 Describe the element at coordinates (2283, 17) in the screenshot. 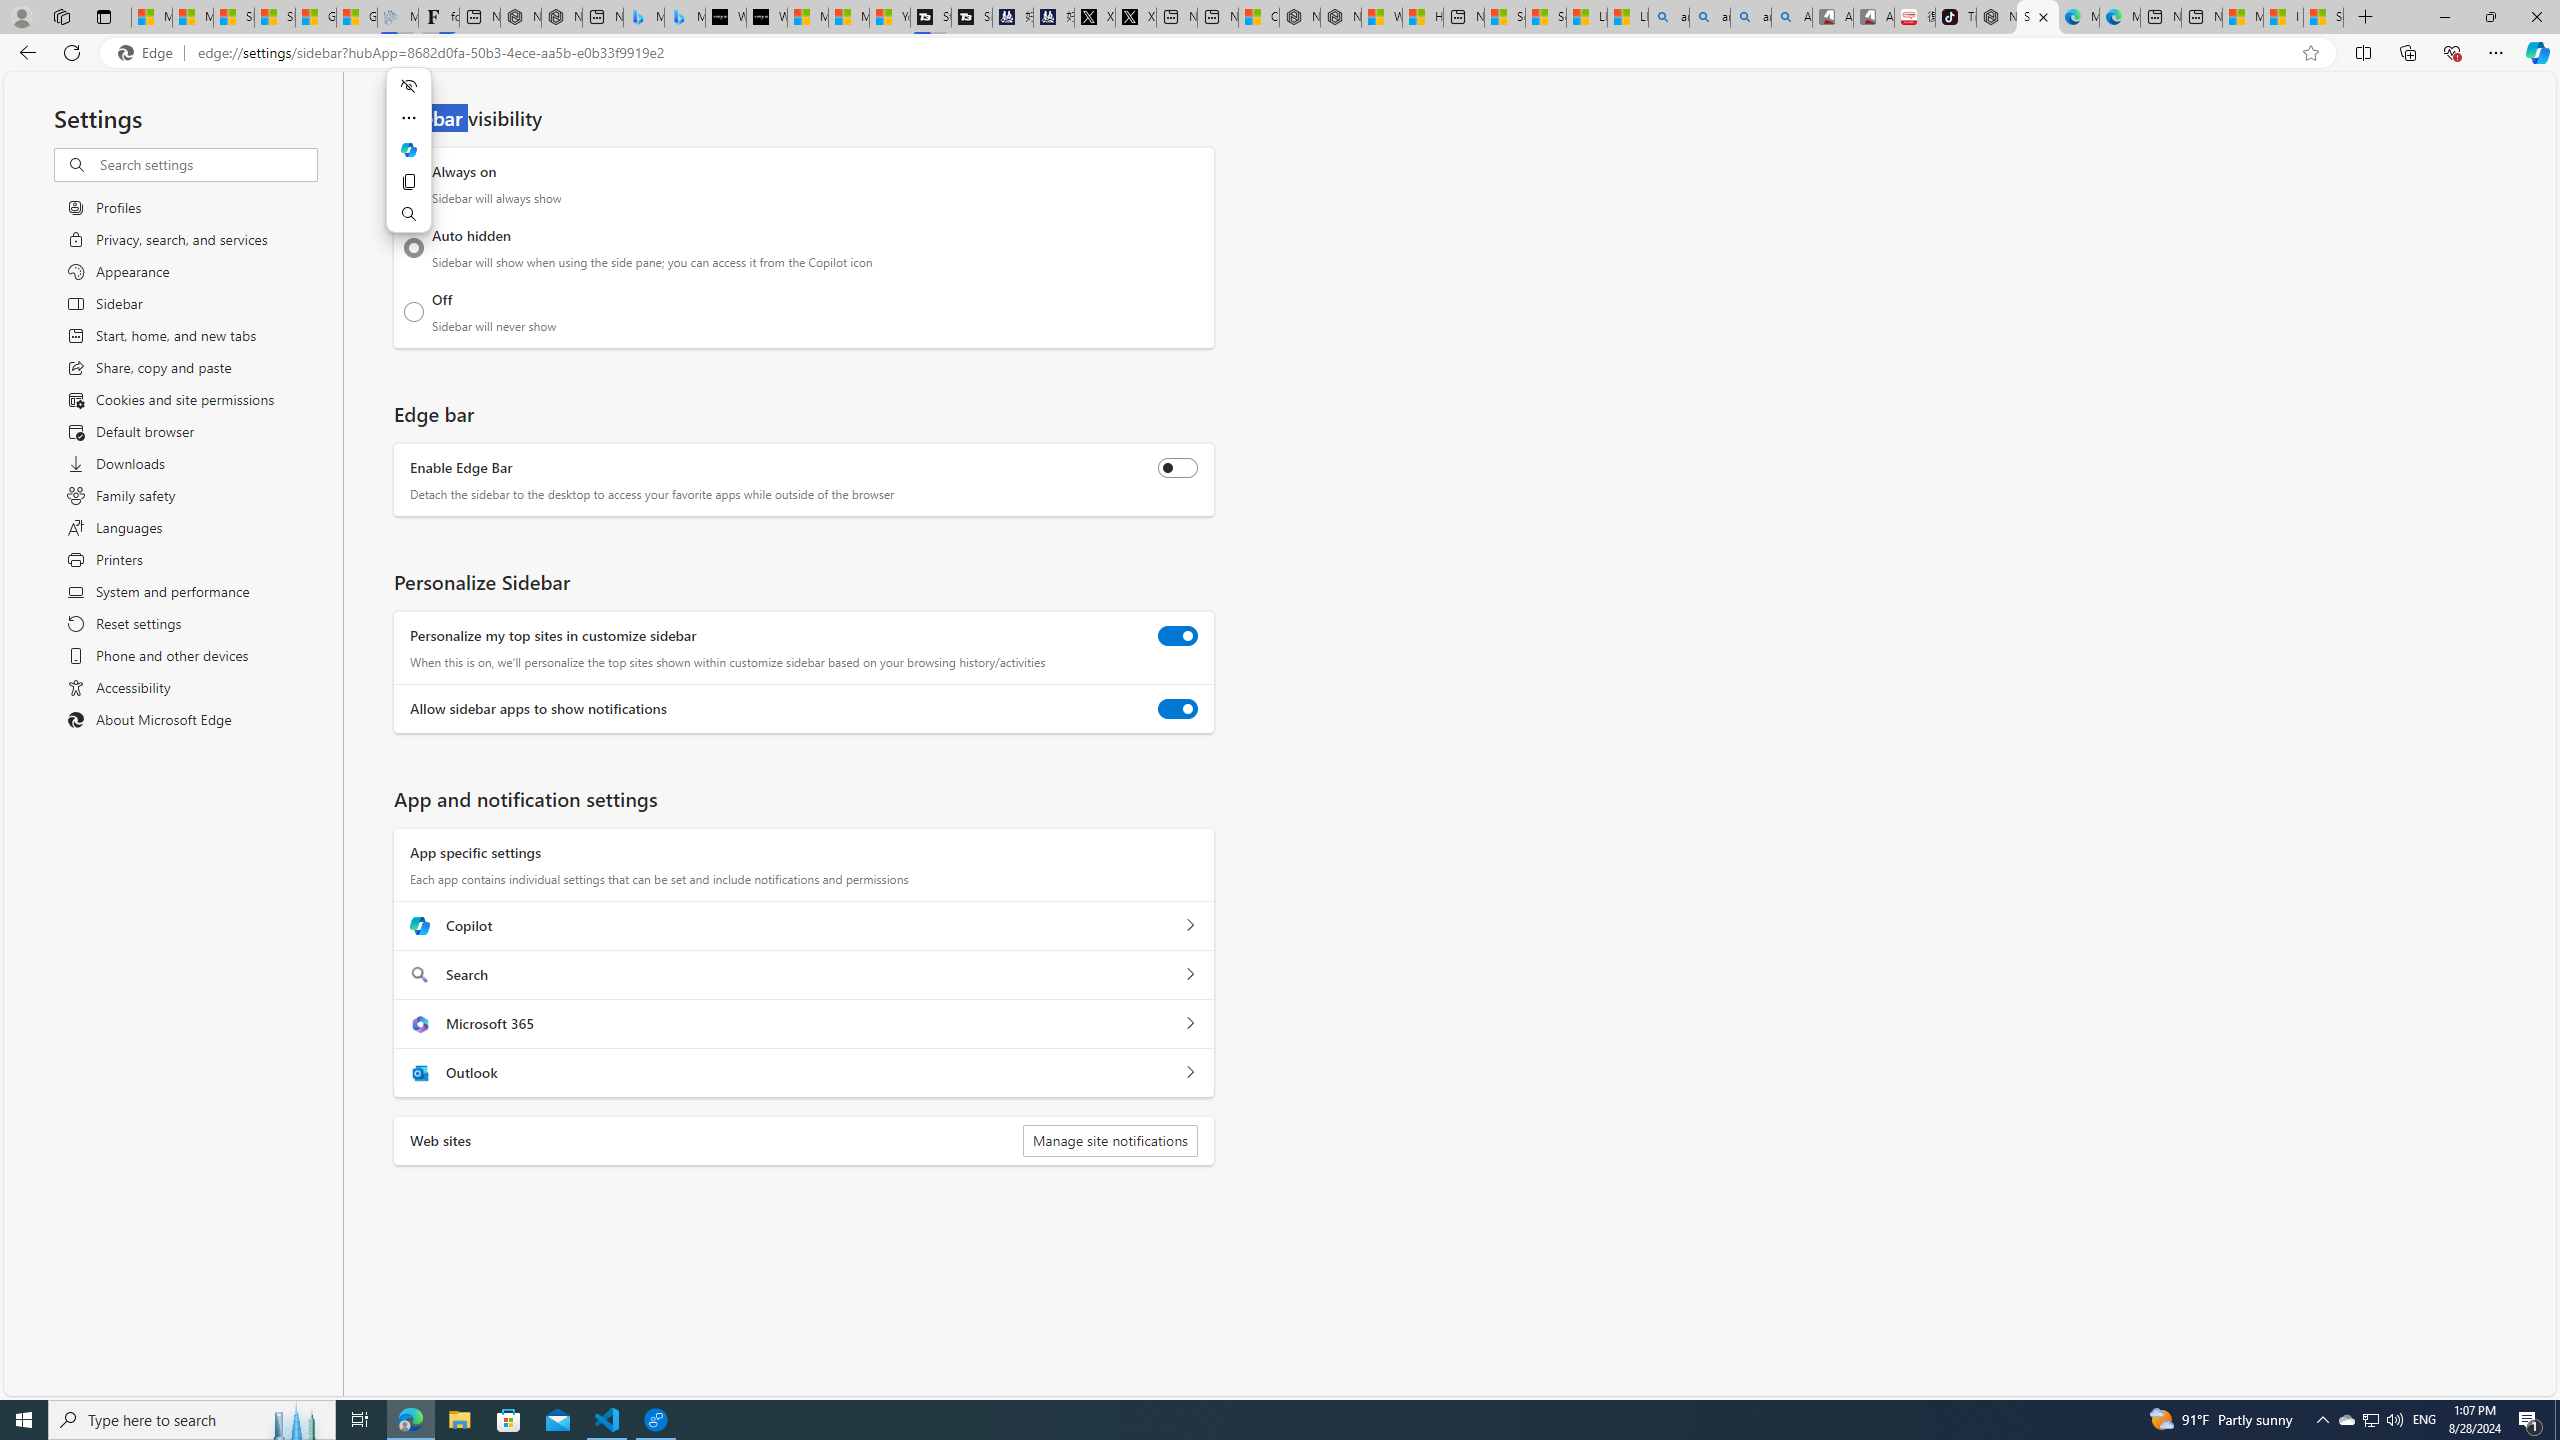

I see `I Gained 20 Pounds of Muscle in 30 Days! | Watch` at that location.